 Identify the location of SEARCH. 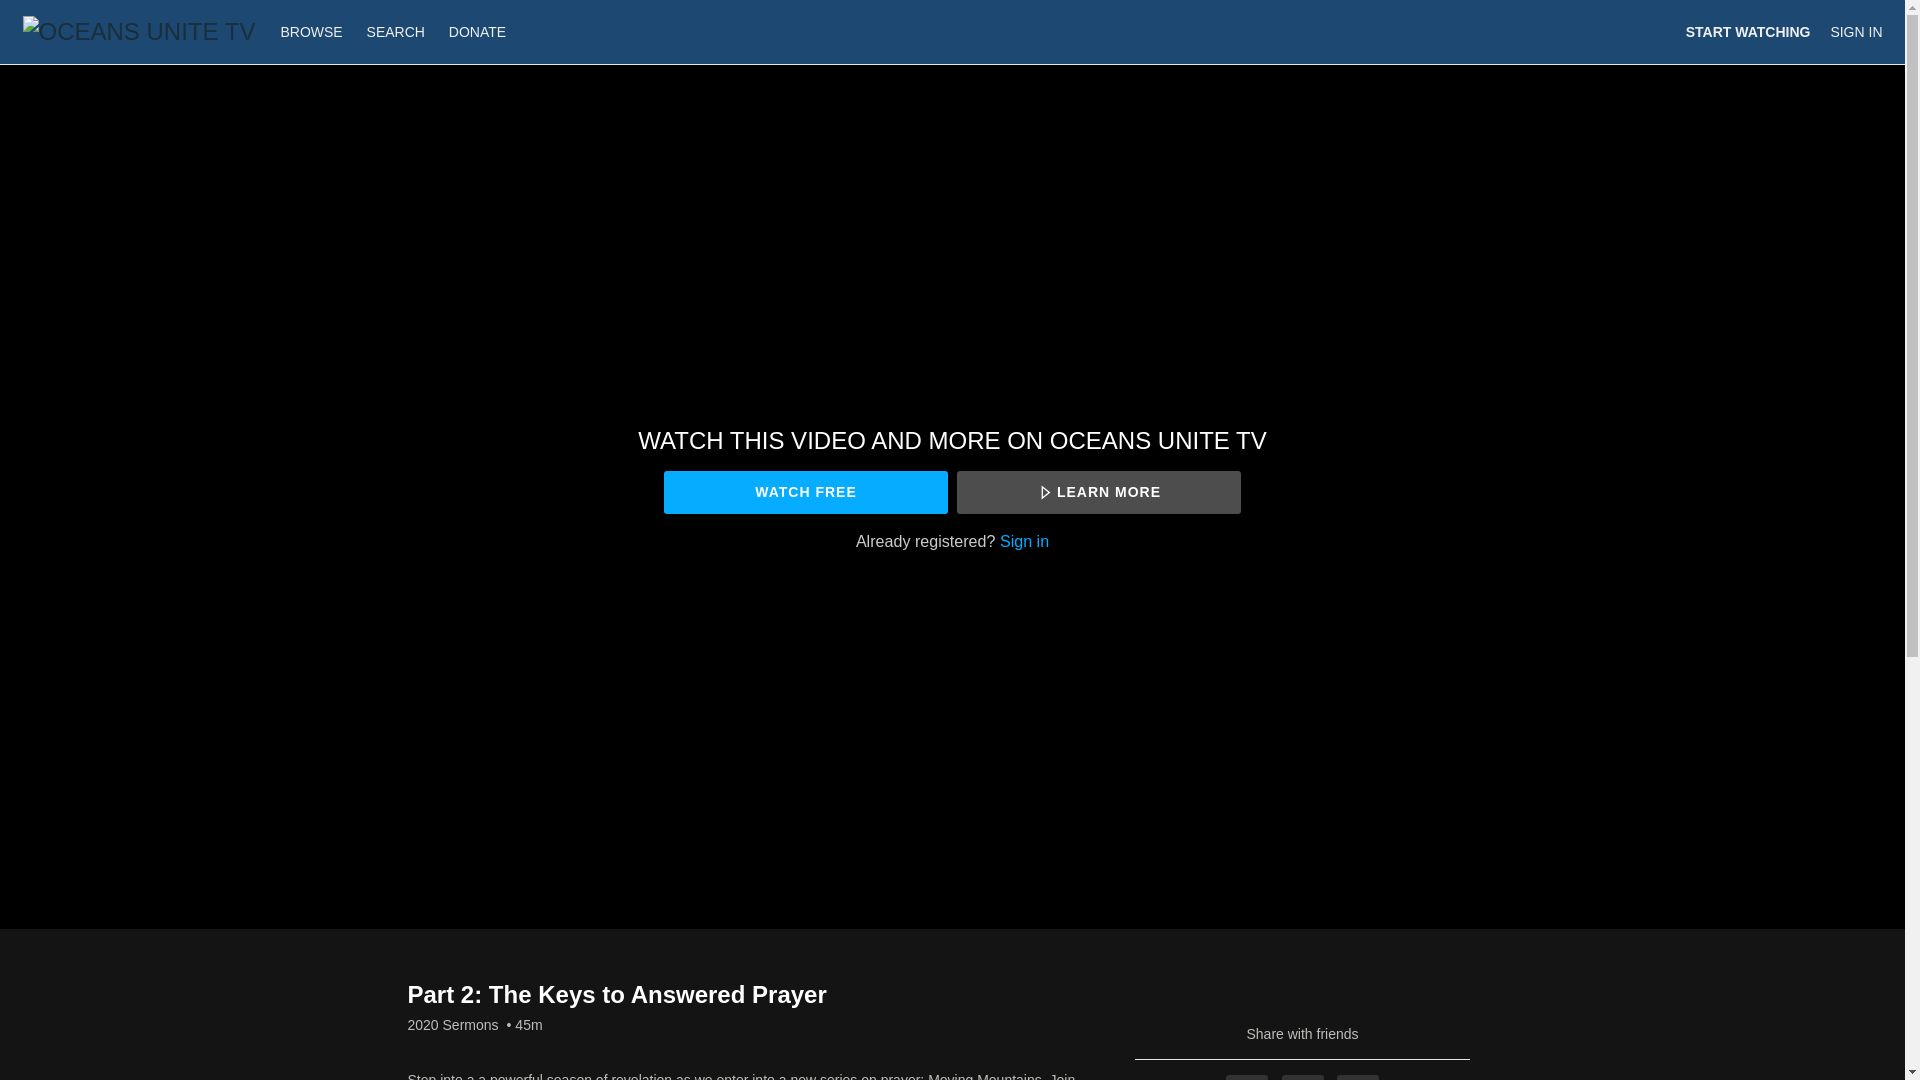
(398, 31).